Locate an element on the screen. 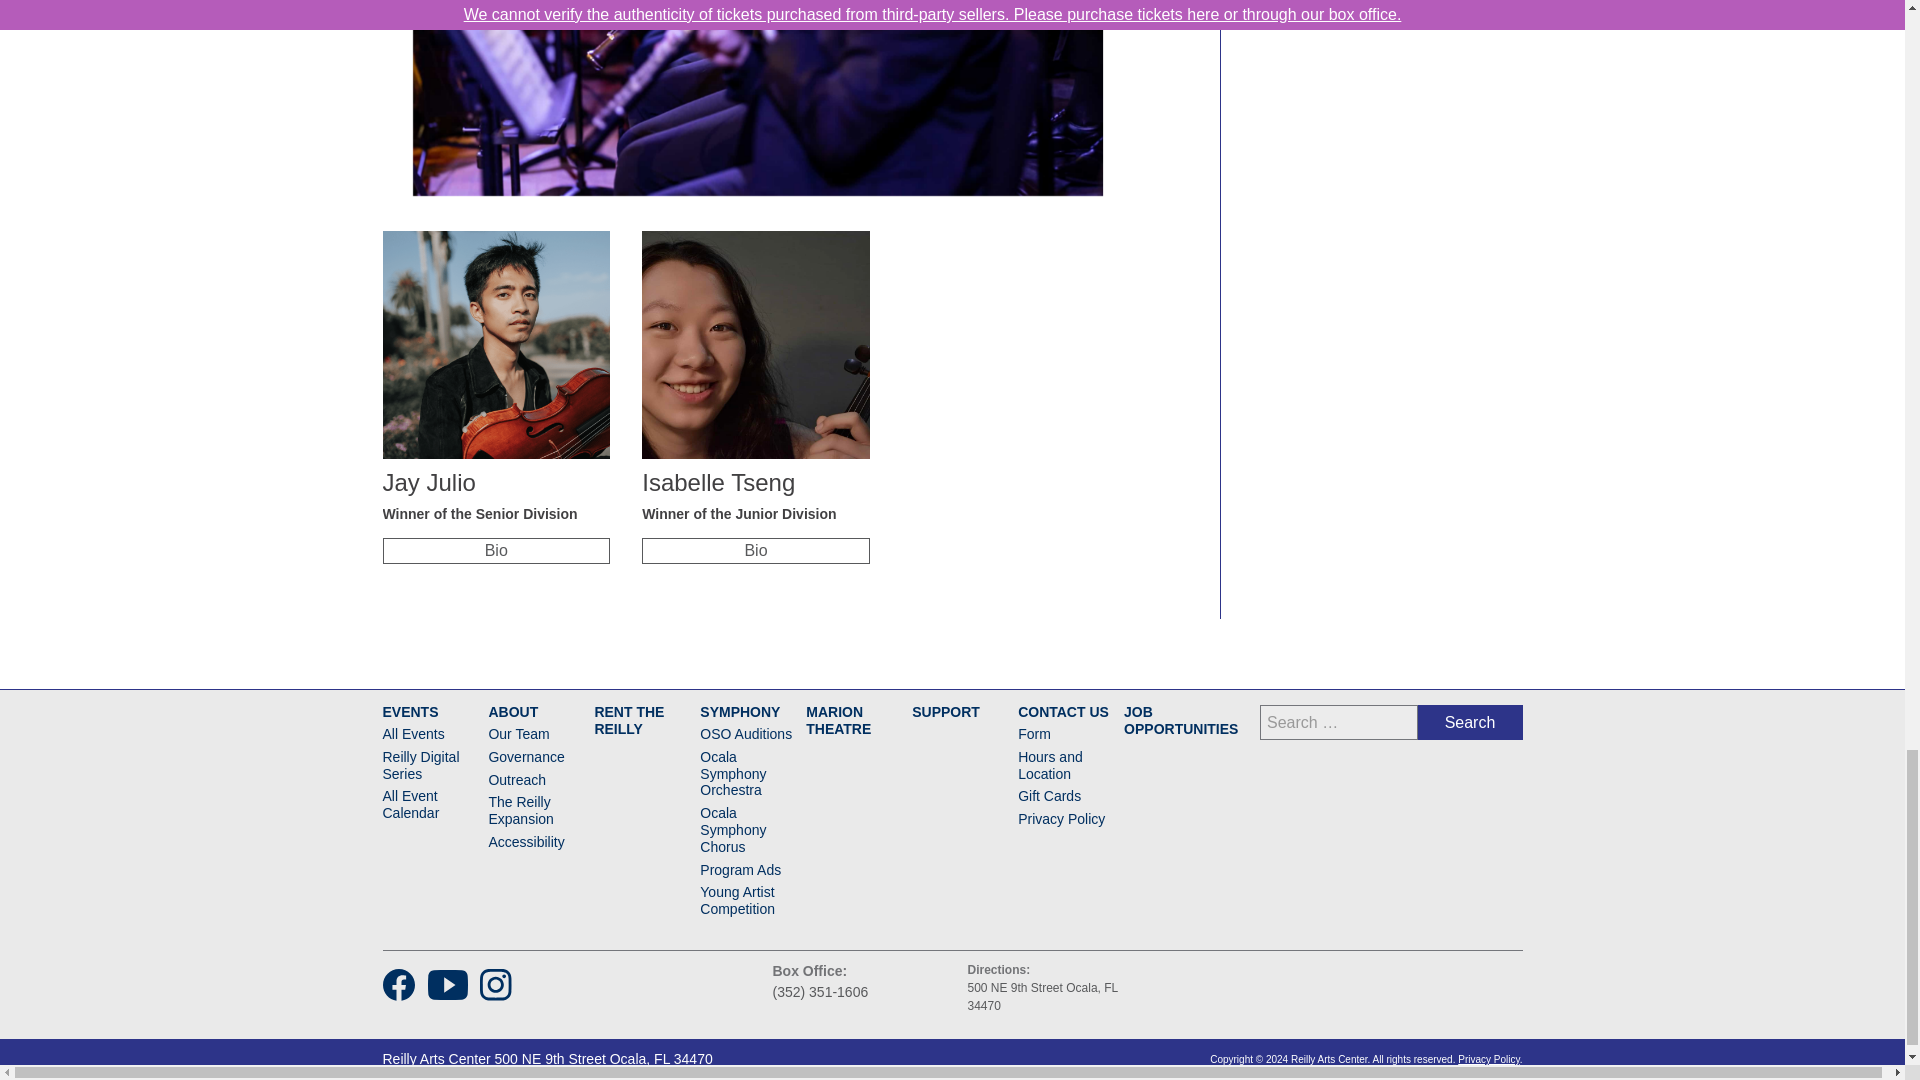  Search is located at coordinates (1470, 722).